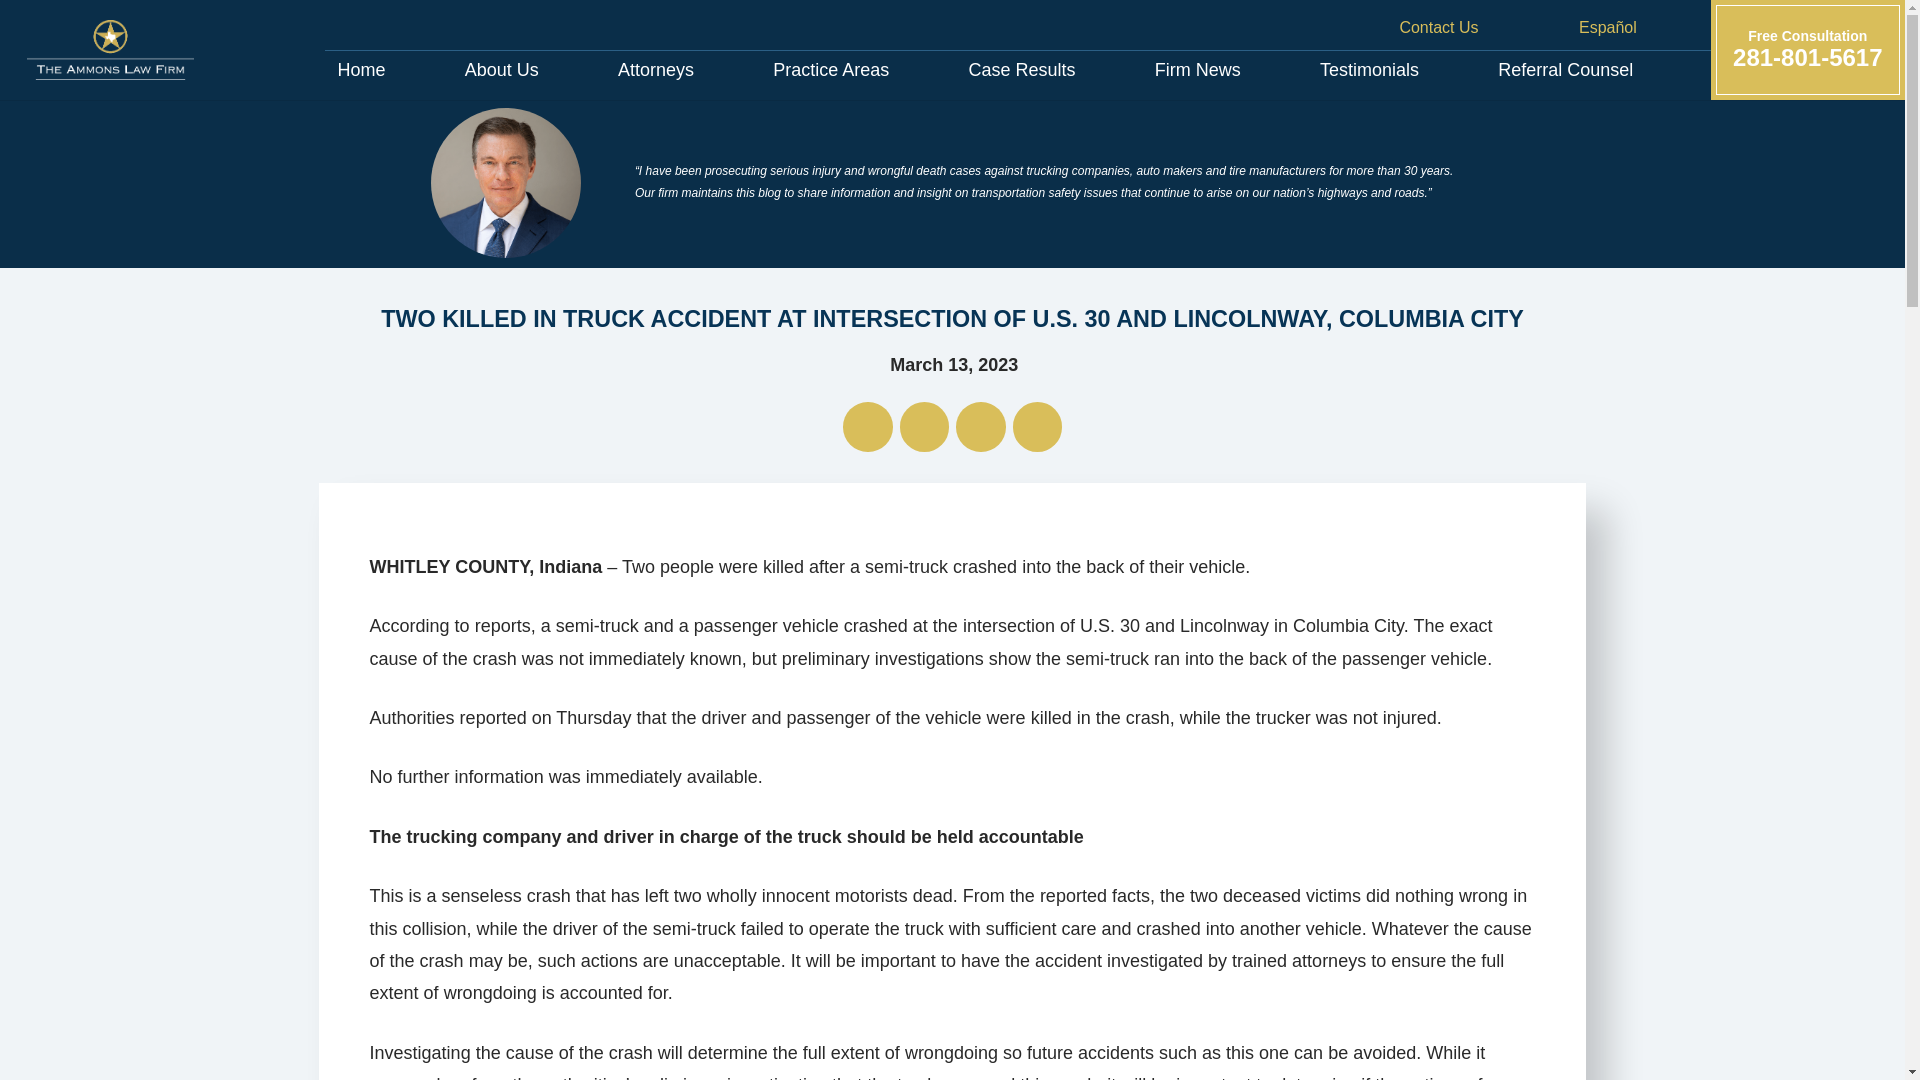 The width and height of the screenshot is (1920, 1080). I want to click on Contact Us, so click(1368, 68).